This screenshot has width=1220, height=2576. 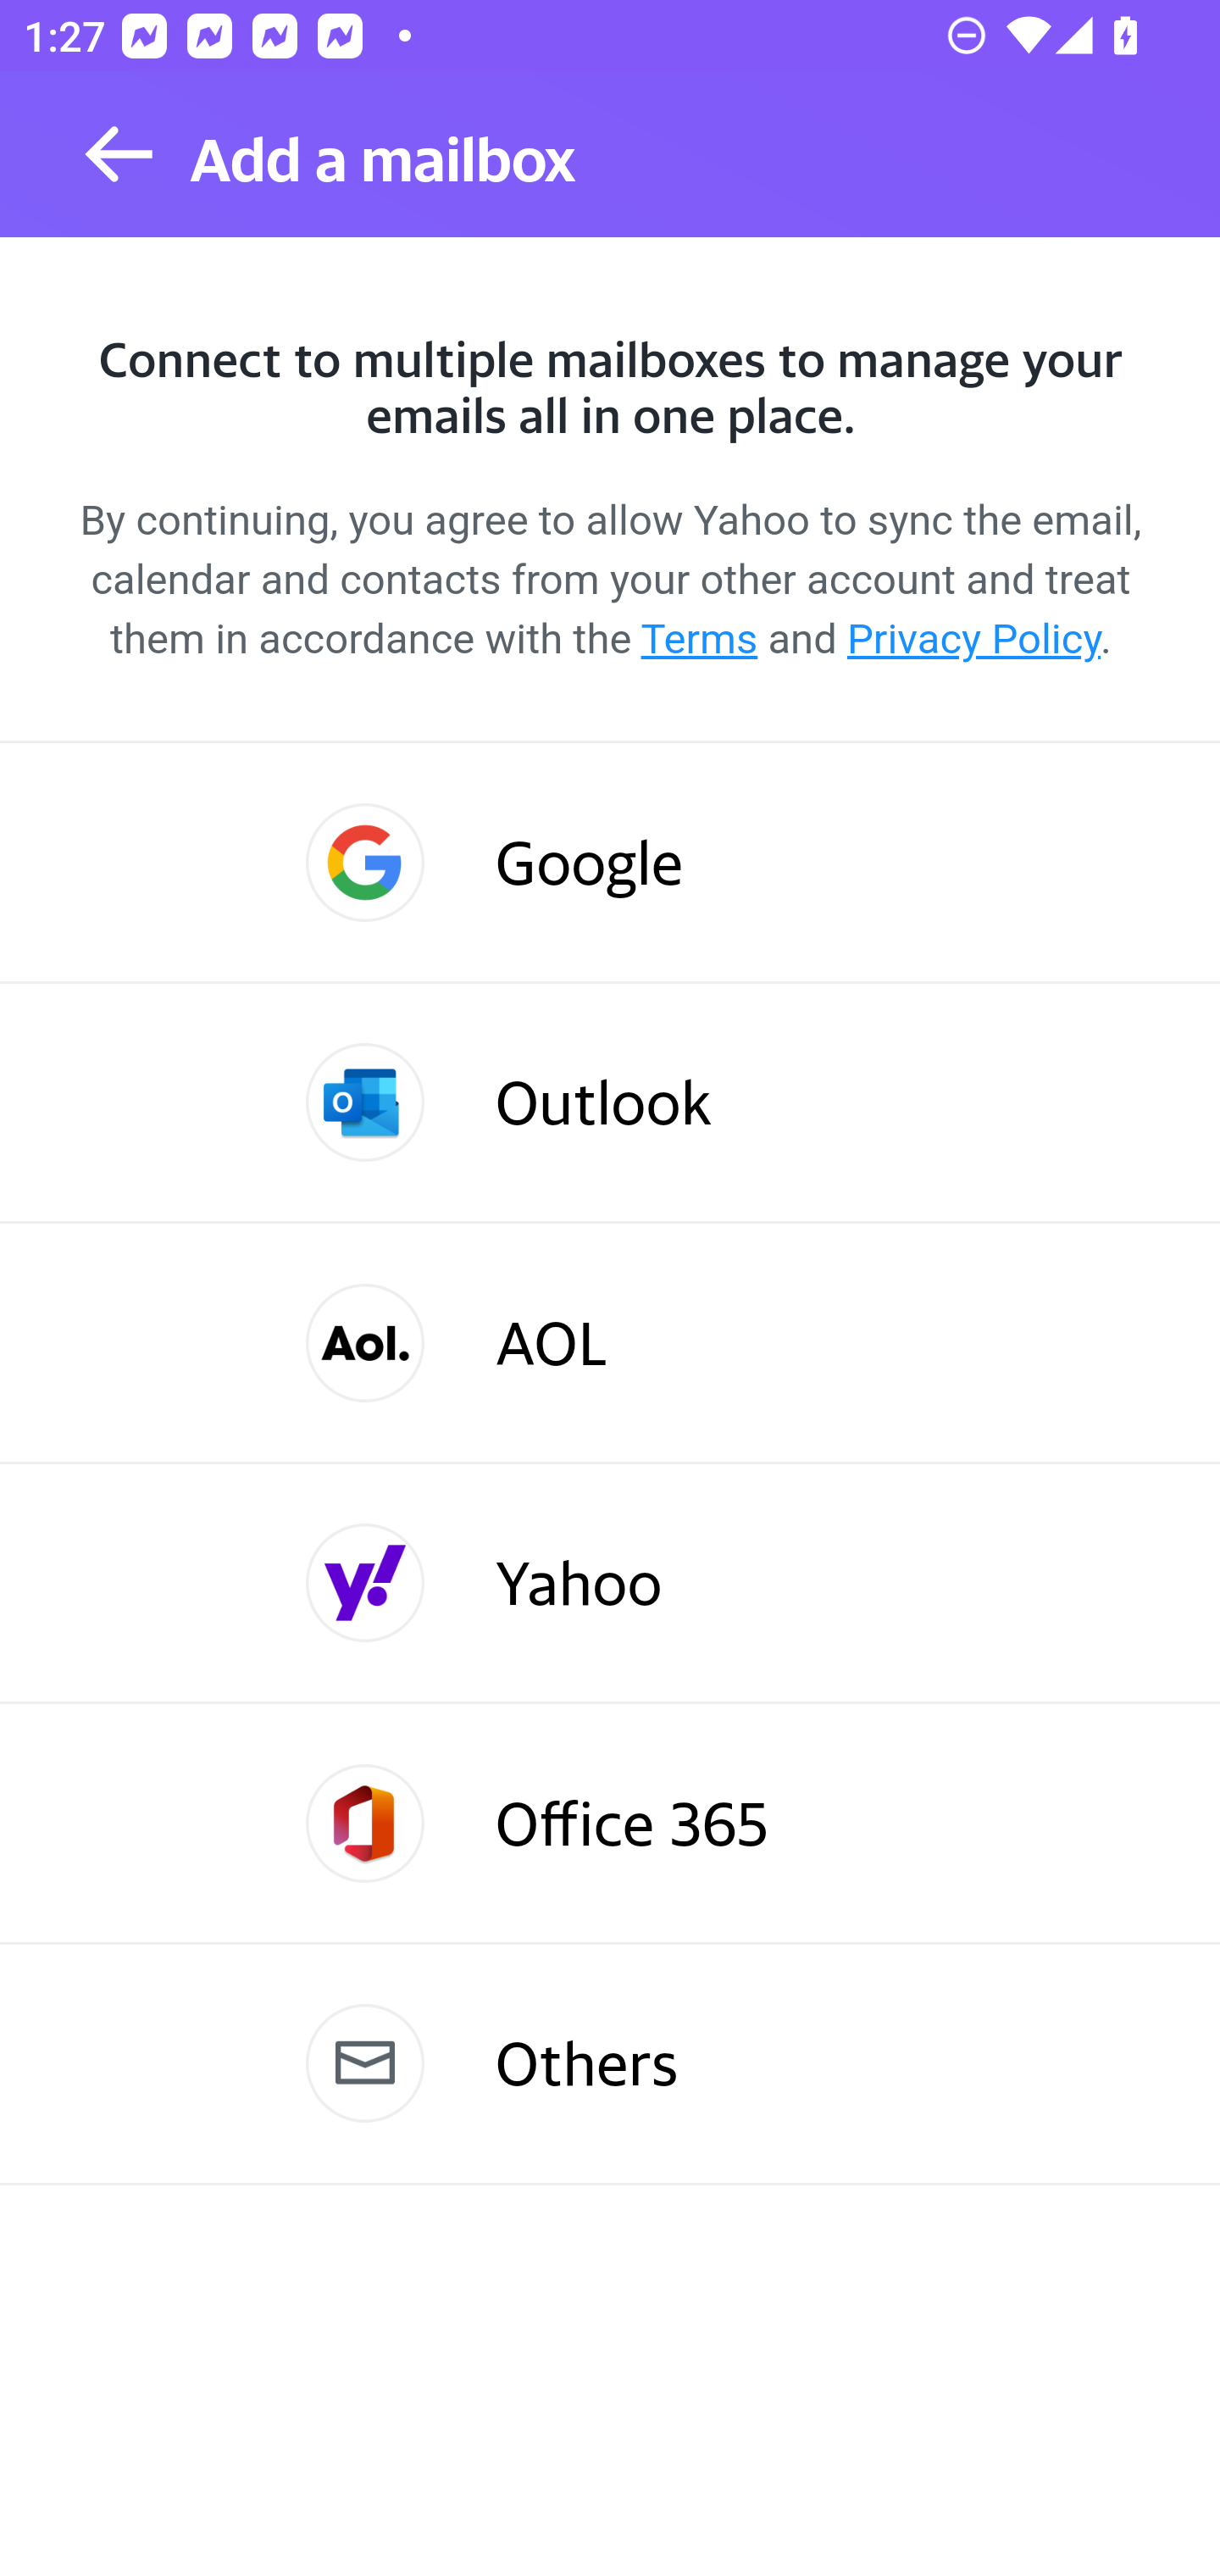 I want to click on Terms, so click(x=700, y=639).